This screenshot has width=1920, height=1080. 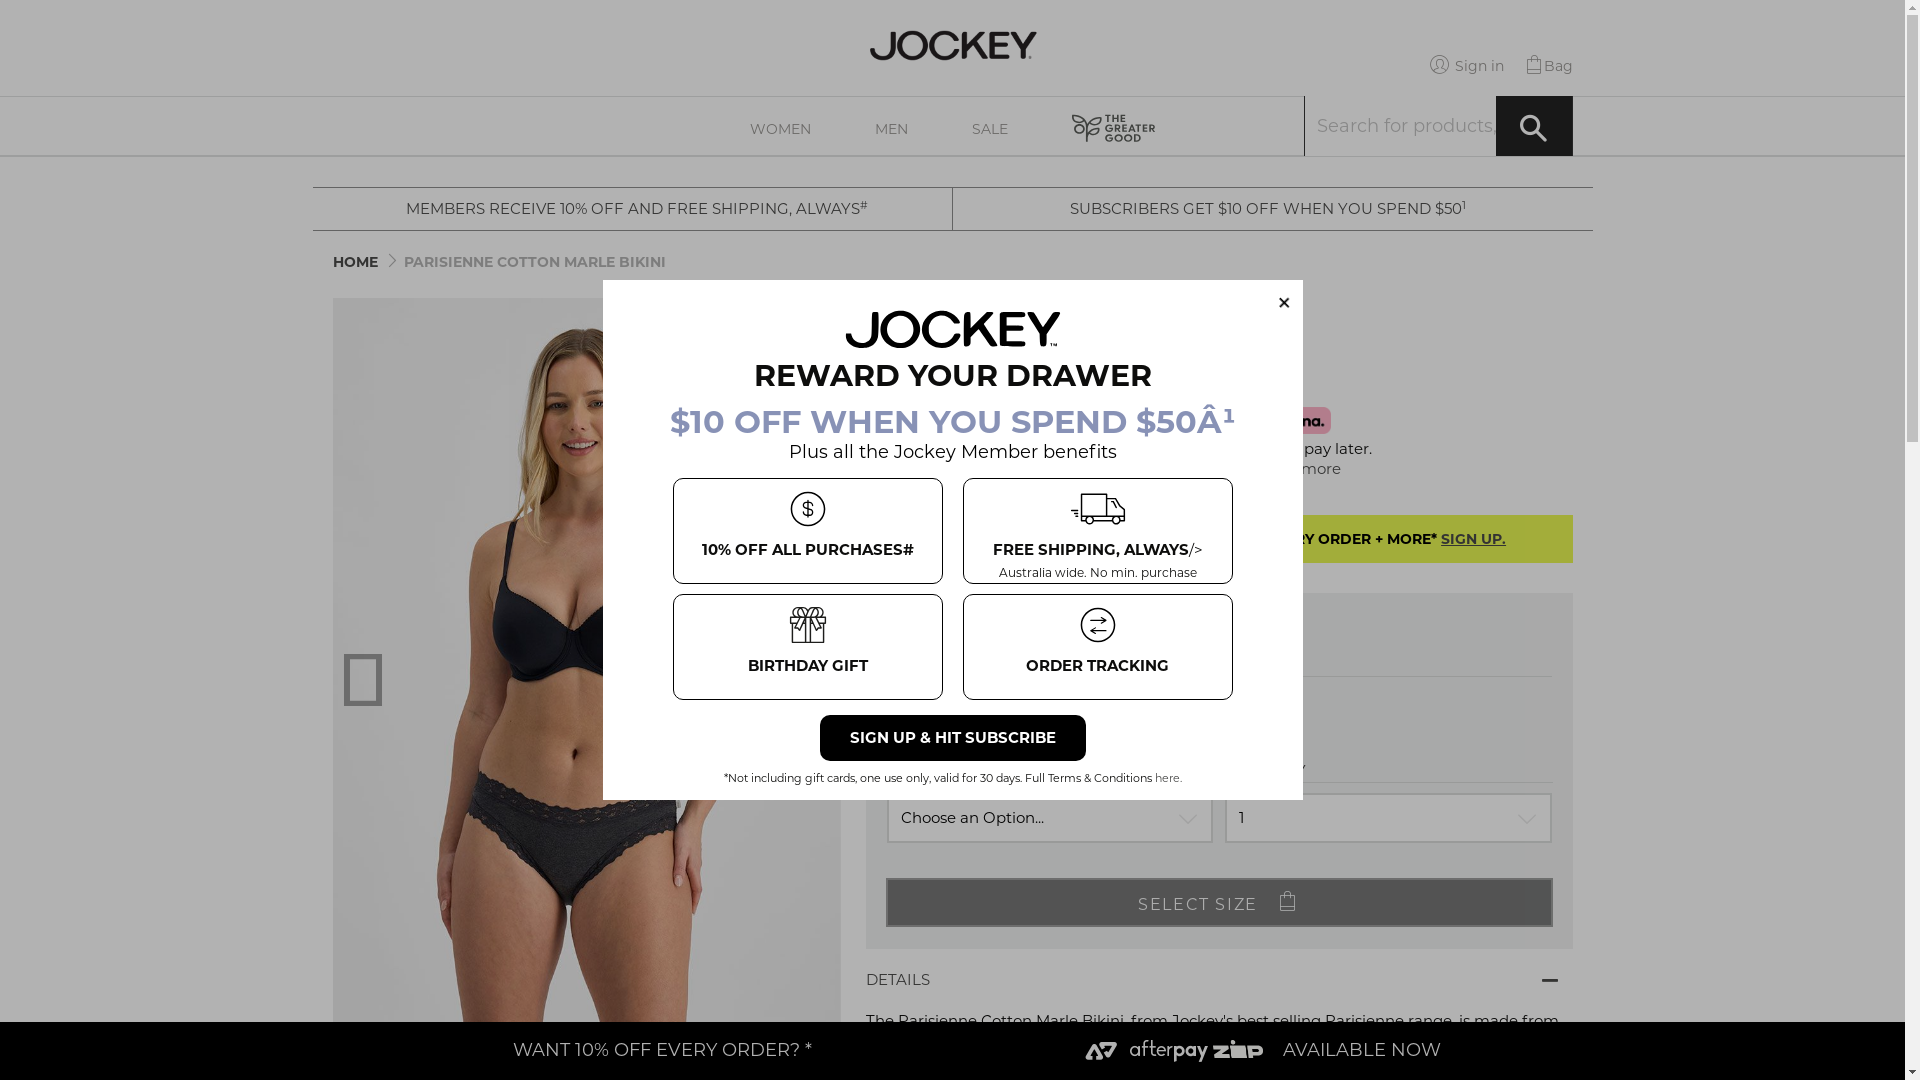 I want to click on DETAILS, so click(x=1220, y=978).